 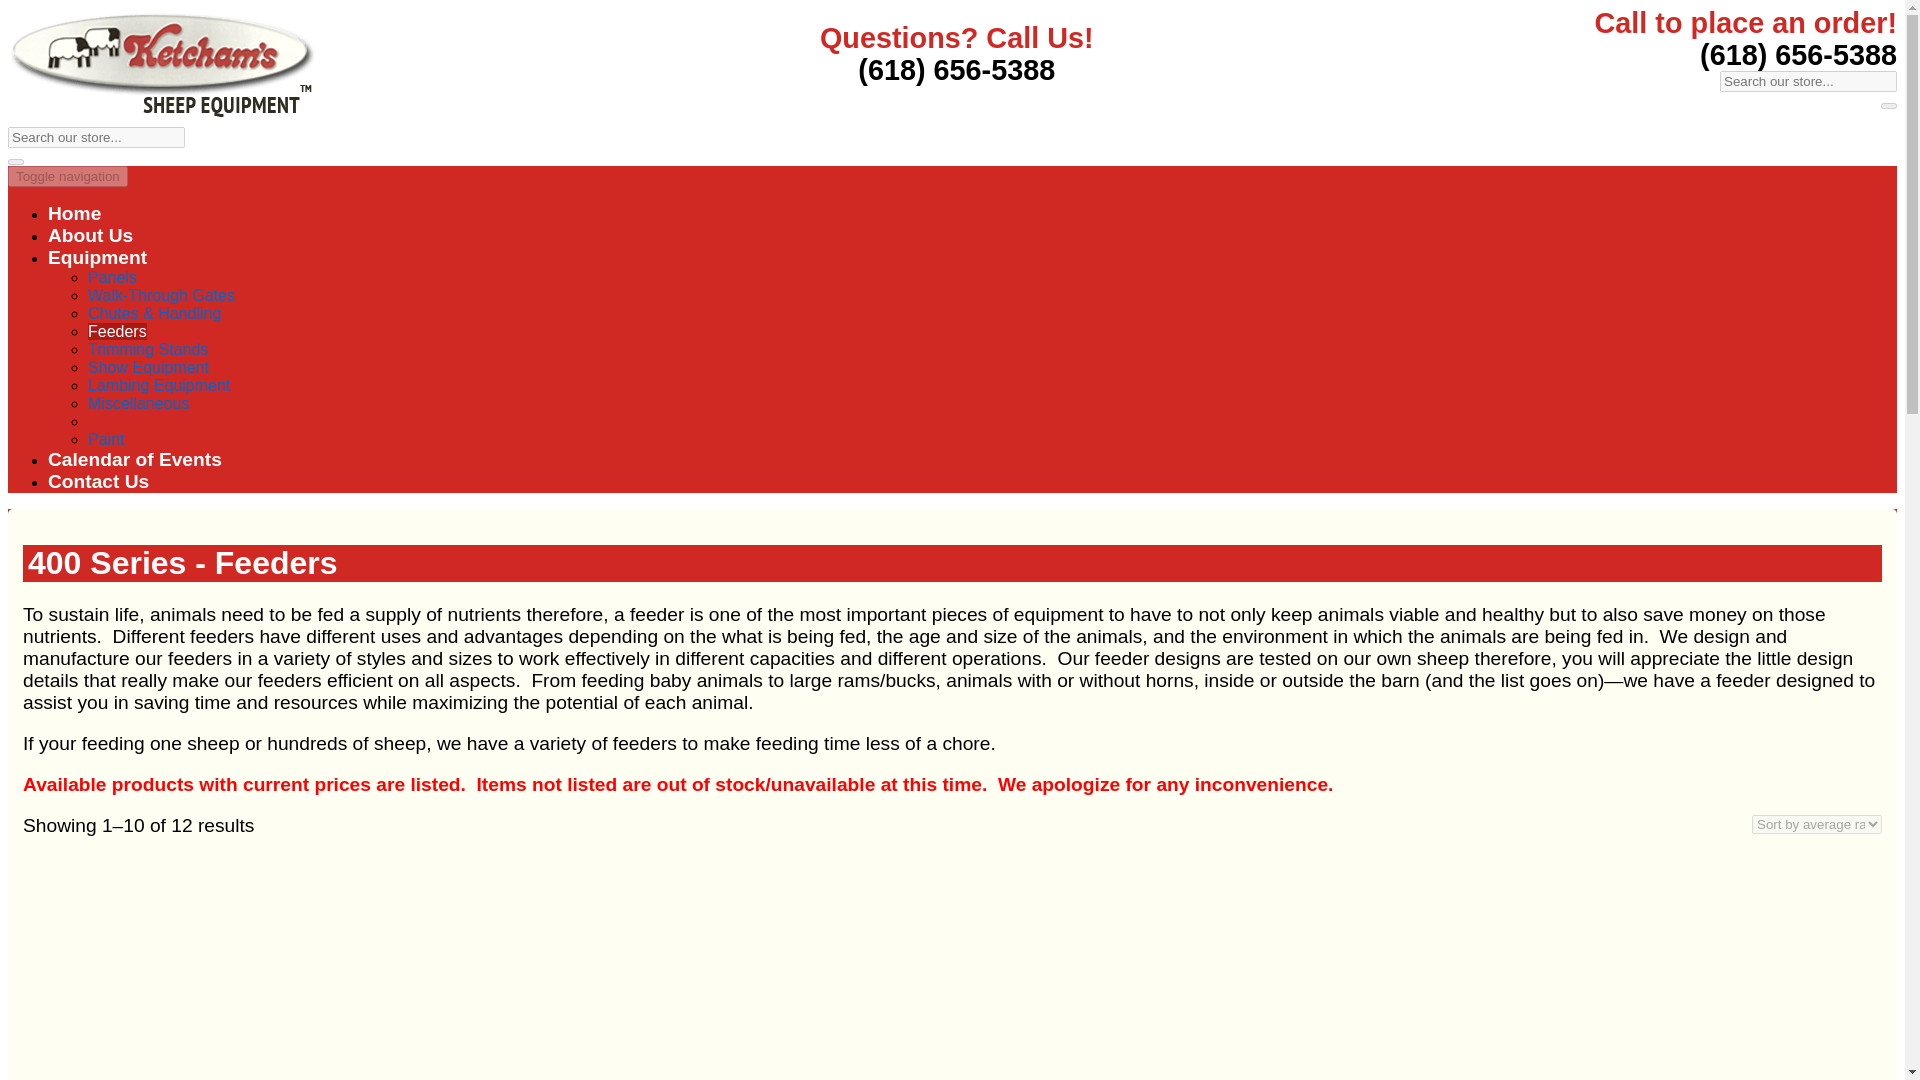 What do you see at coordinates (98, 481) in the screenshot?
I see `Contact Us` at bounding box center [98, 481].